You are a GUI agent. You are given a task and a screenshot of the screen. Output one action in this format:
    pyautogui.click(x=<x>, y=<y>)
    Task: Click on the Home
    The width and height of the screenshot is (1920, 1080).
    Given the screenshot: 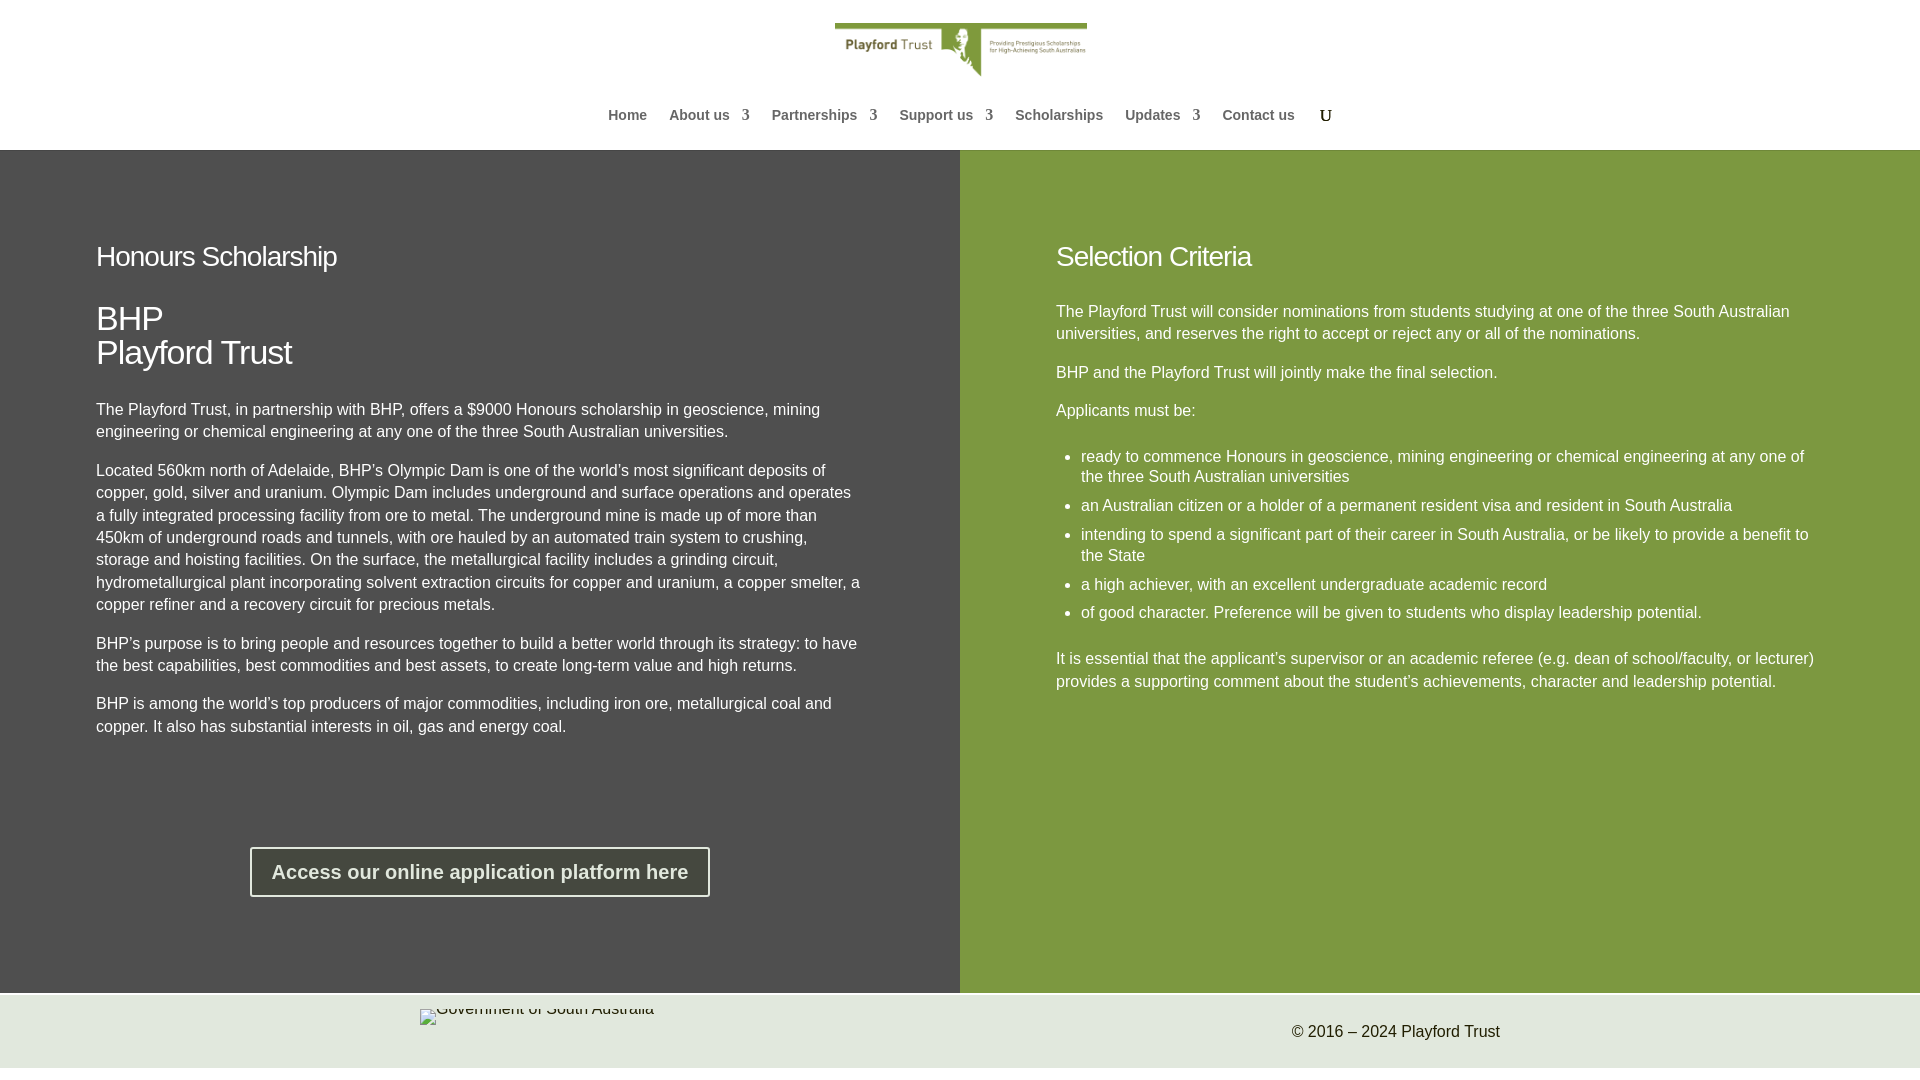 What is the action you would take?
    pyautogui.click(x=628, y=129)
    